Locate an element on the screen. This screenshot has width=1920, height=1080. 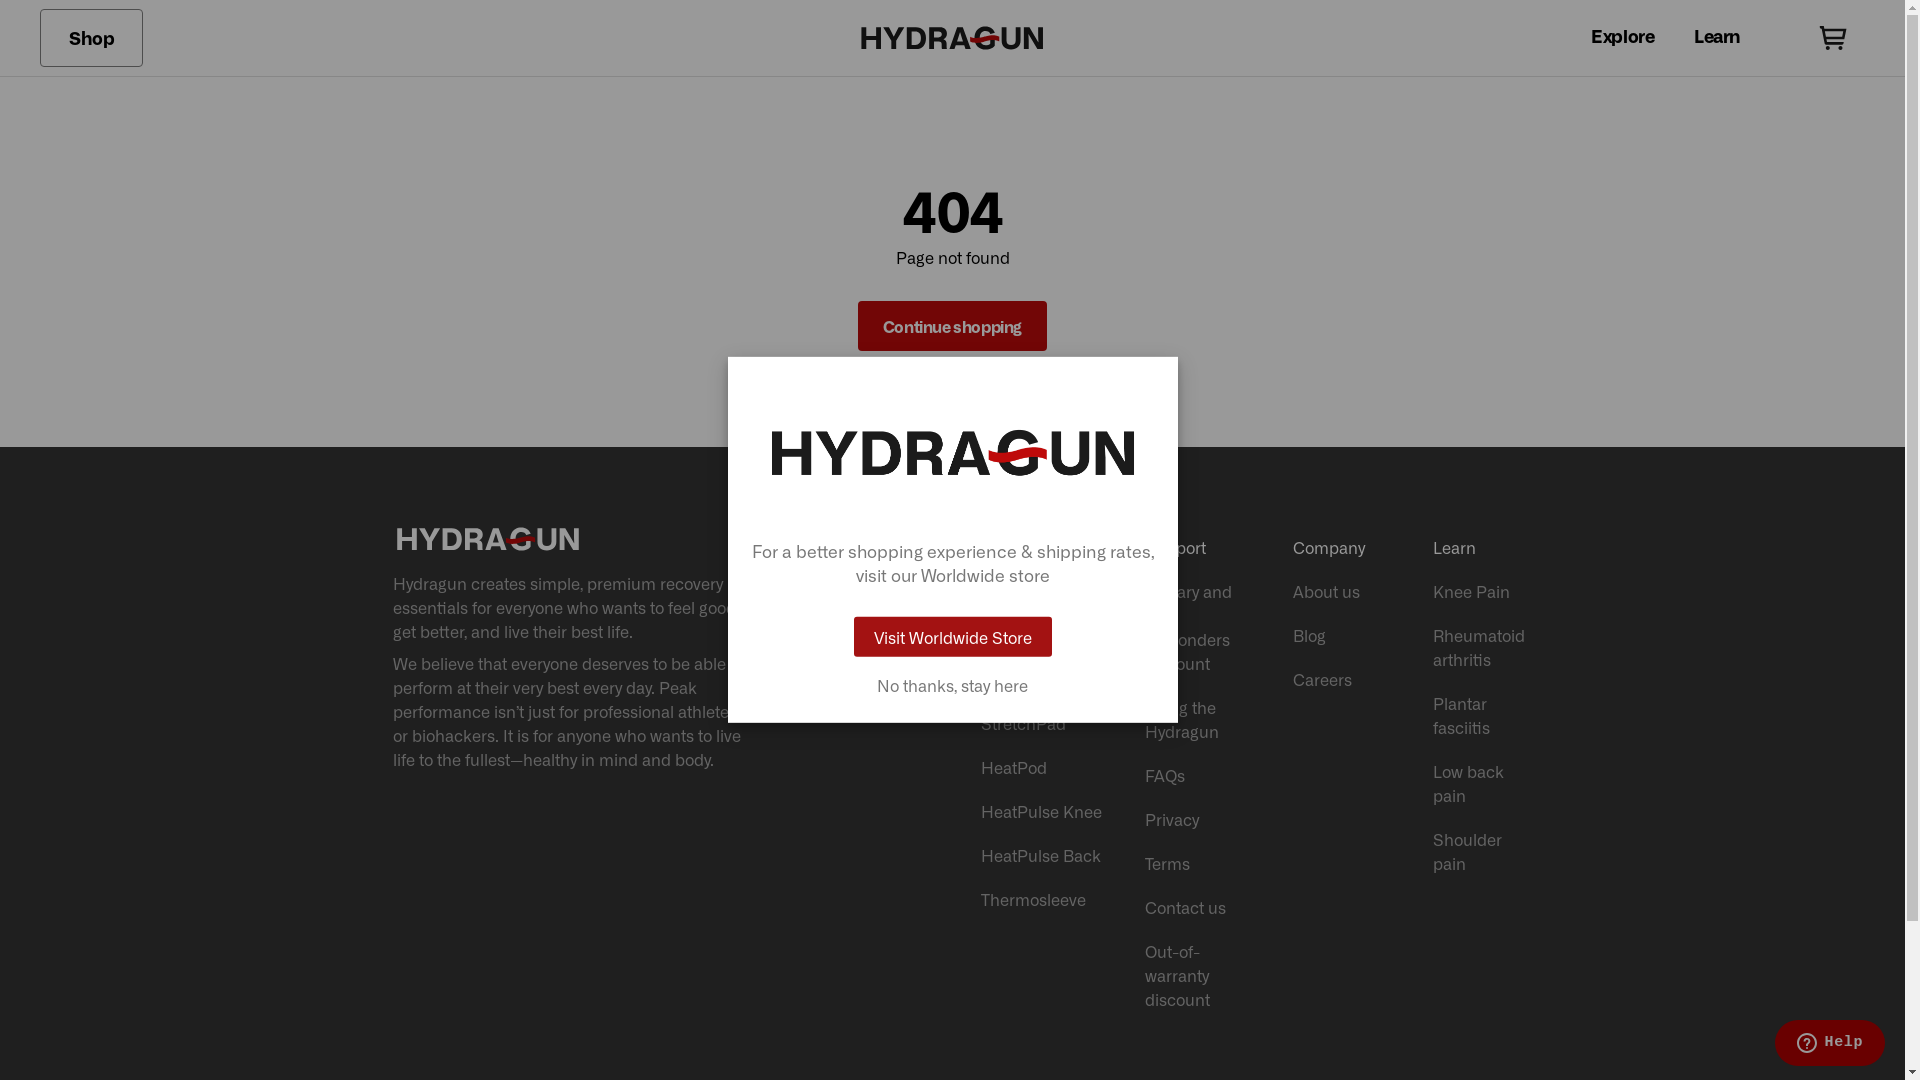
Knee Pain is located at coordinates (1482, 591).